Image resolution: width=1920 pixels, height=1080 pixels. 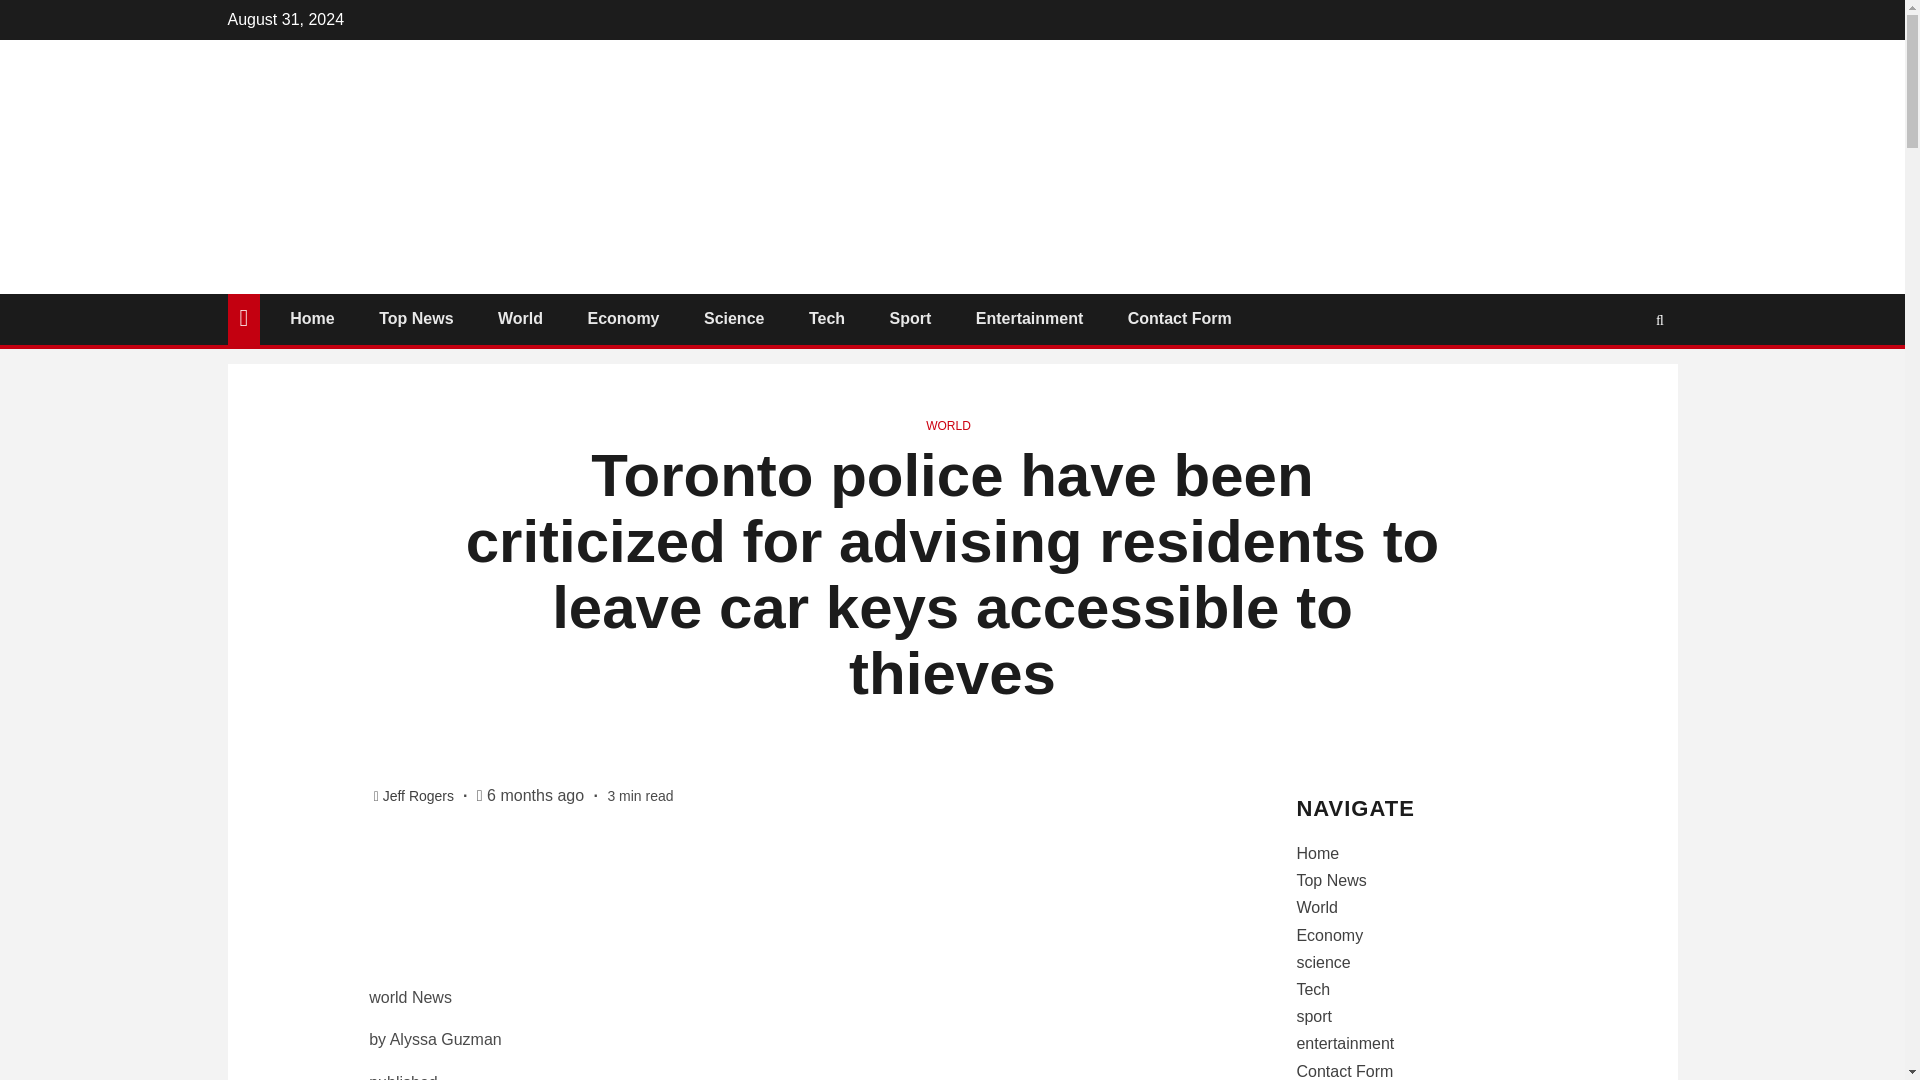 What do you see at coordinates (416, 318) in the screenshot?
I see `Top News` at bounding box center [416, 318].